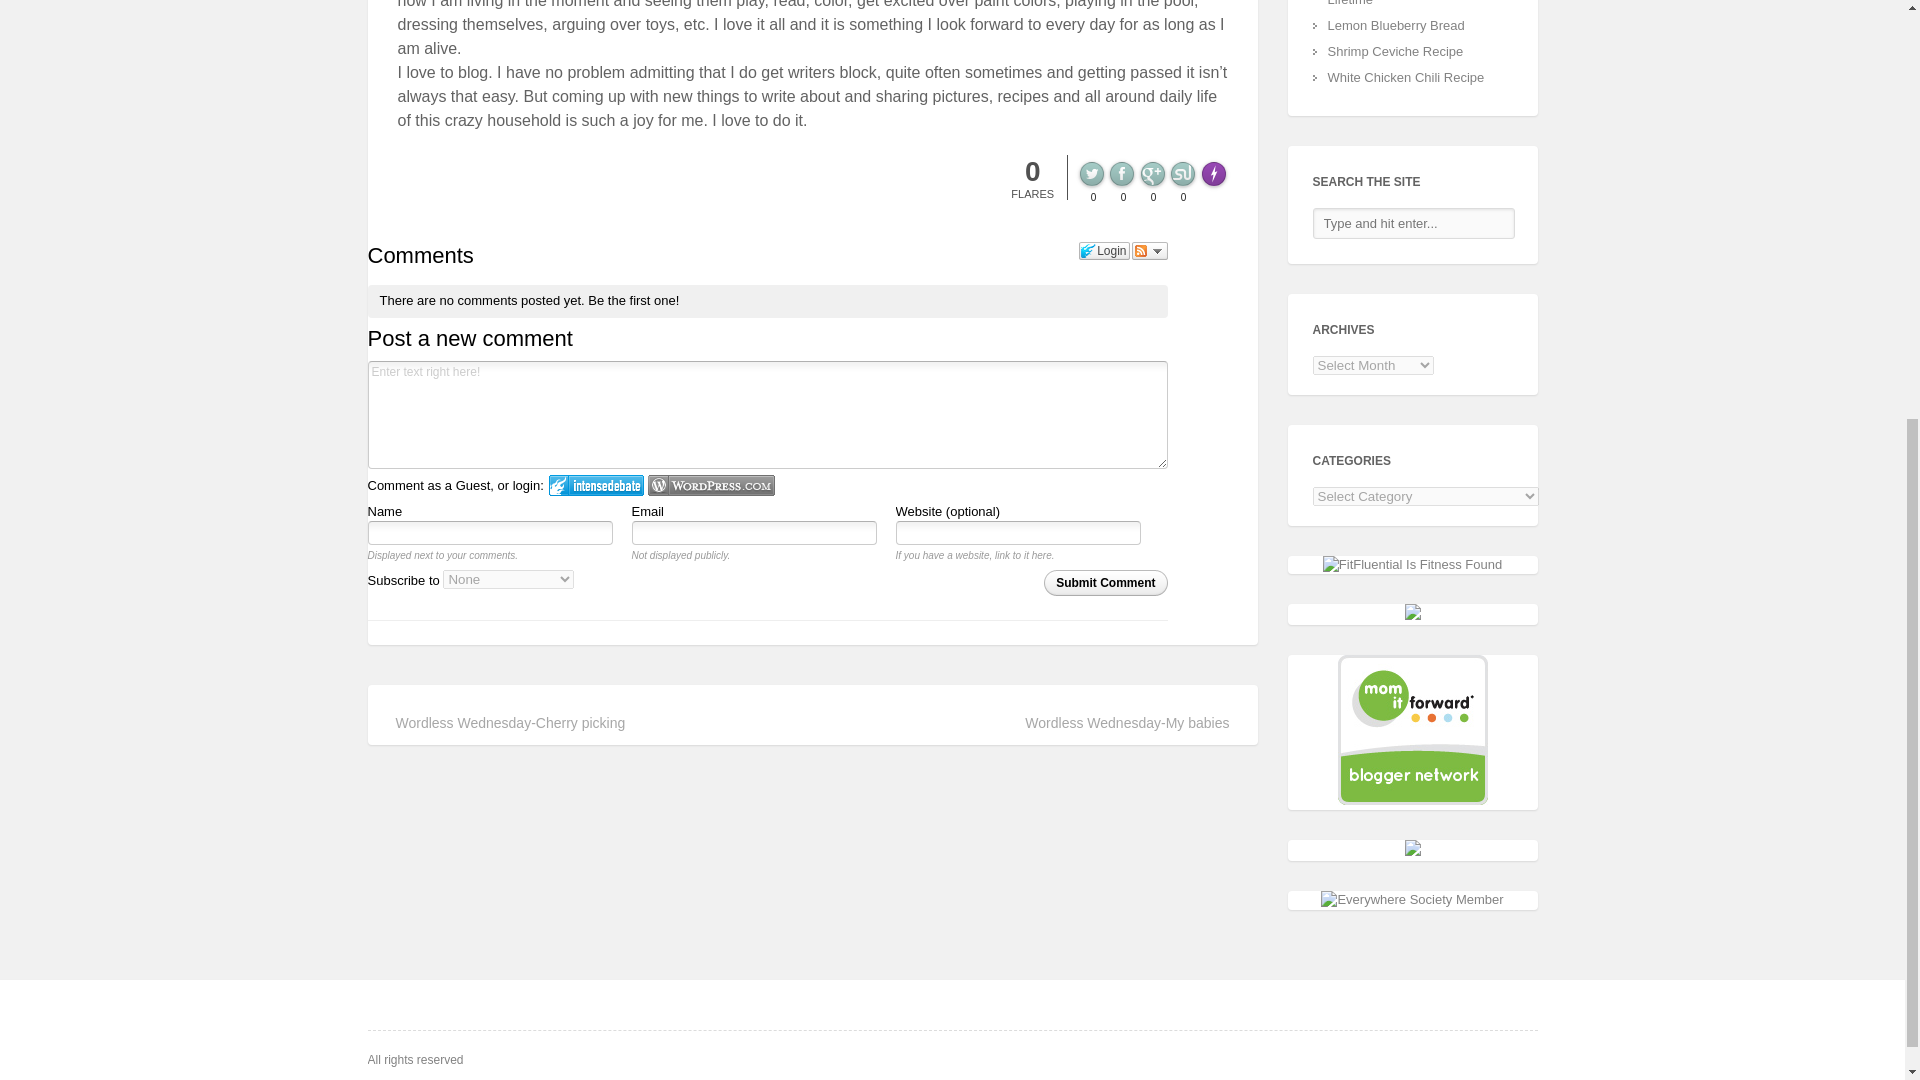  What do you see at coordinates (1104, 250) in the screenshot?
I see `Login` at bounding box center [1104, 250].